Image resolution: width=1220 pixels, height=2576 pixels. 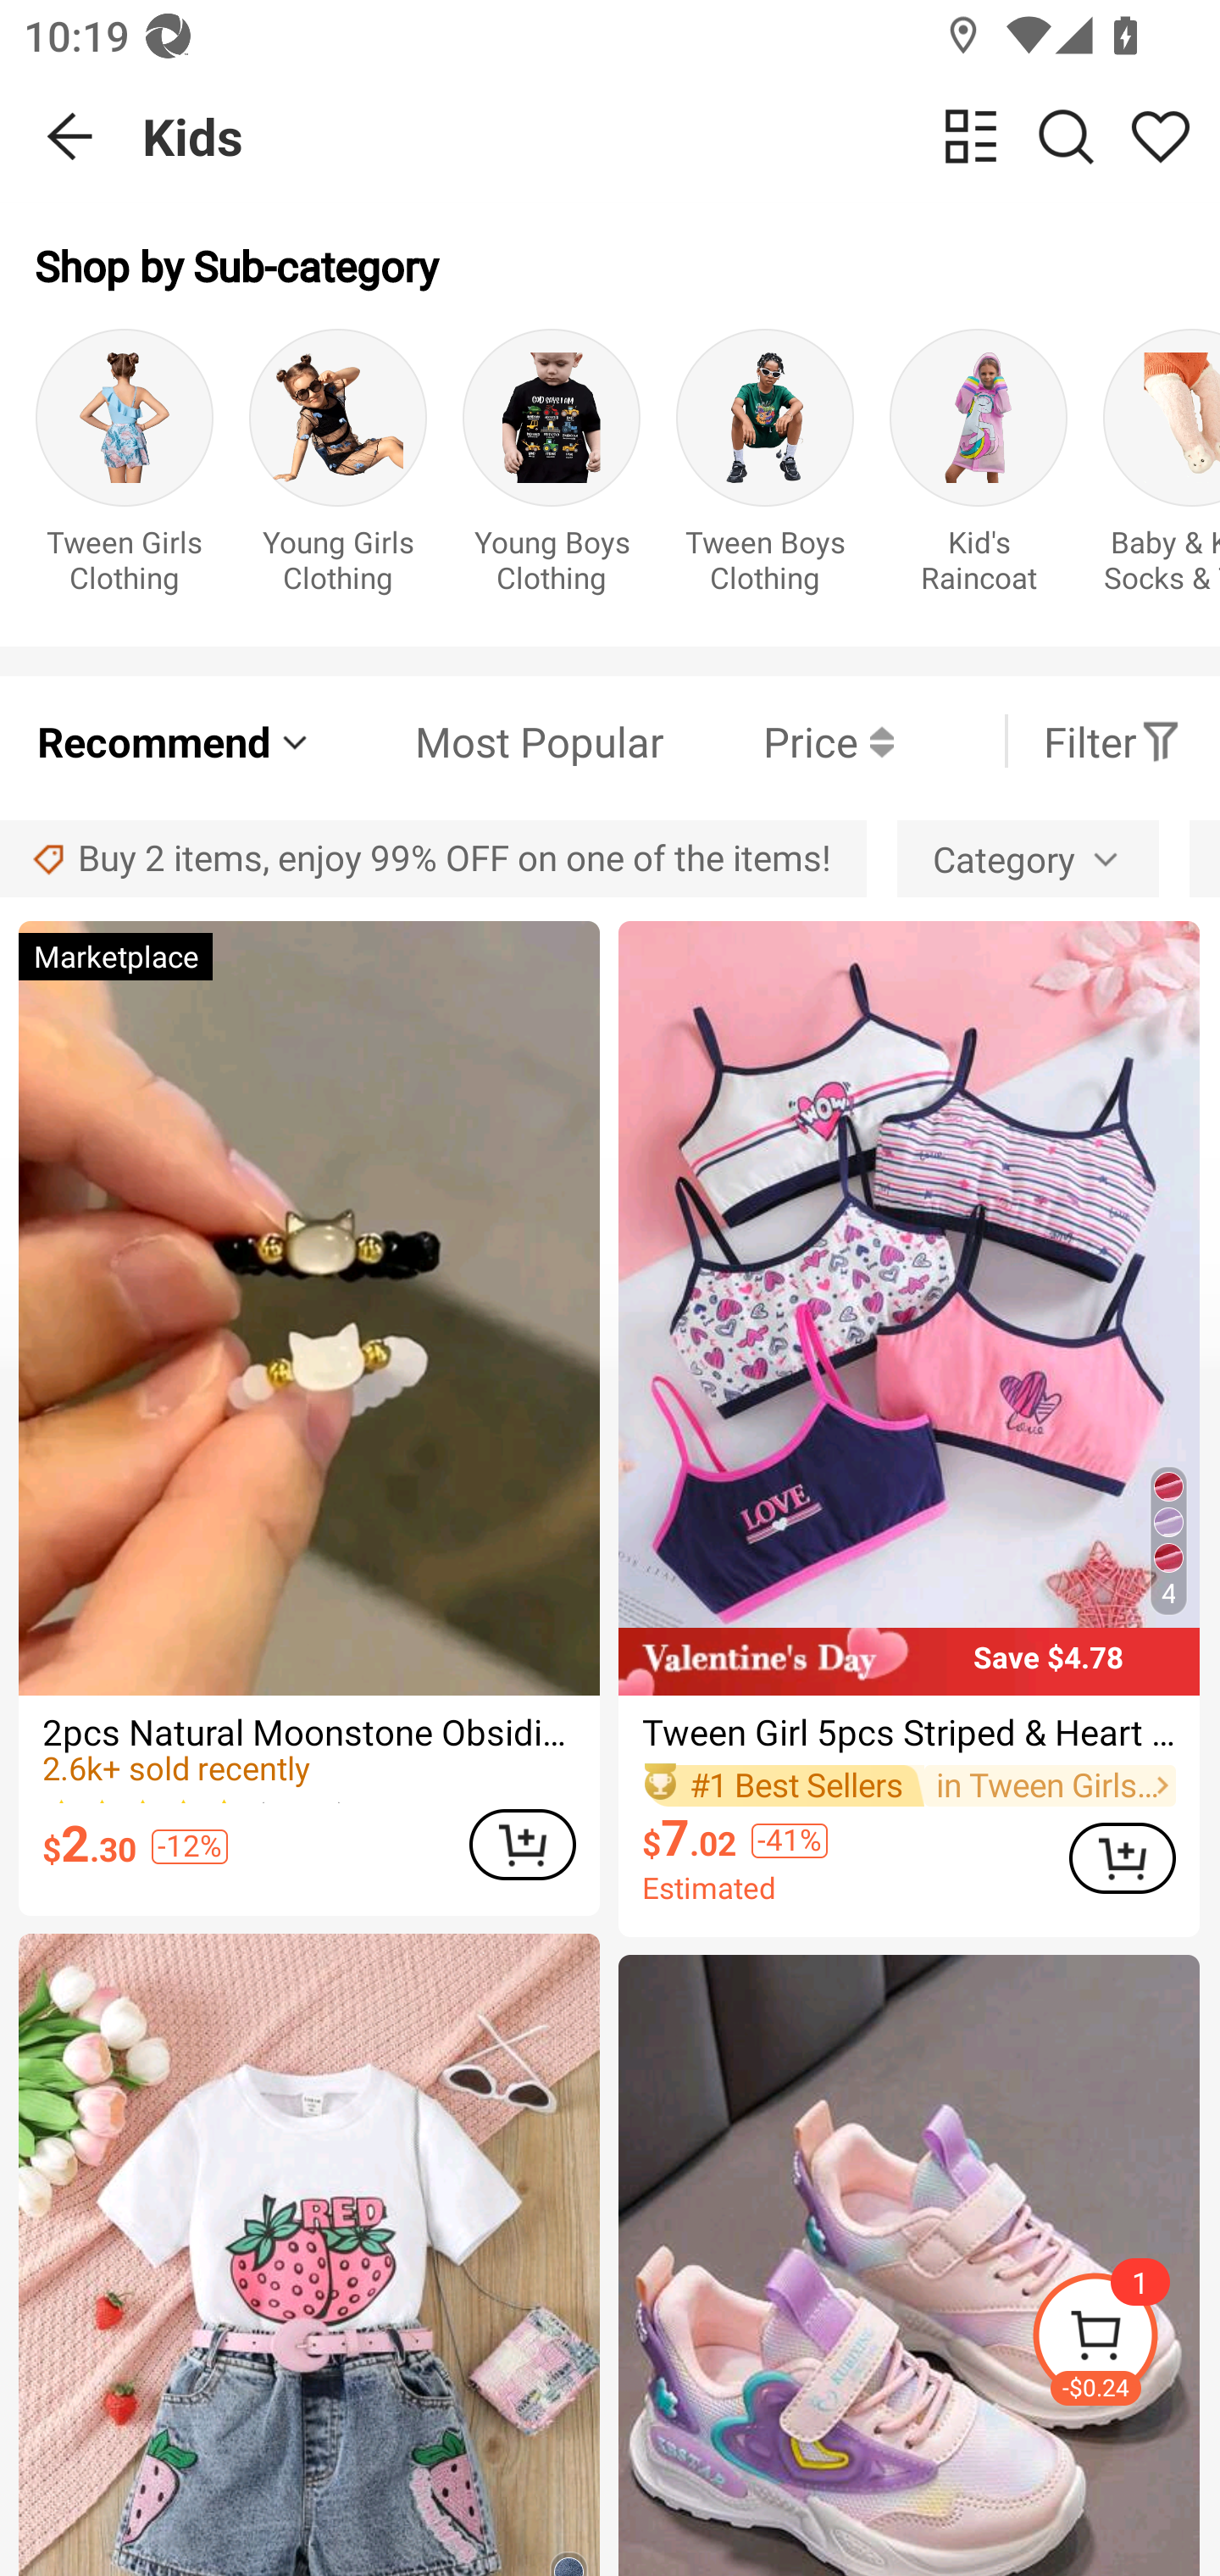 What do you see at coordinates (1028, 858) in the screenshot?
I see `Category` at bounding box center [1028, 858].